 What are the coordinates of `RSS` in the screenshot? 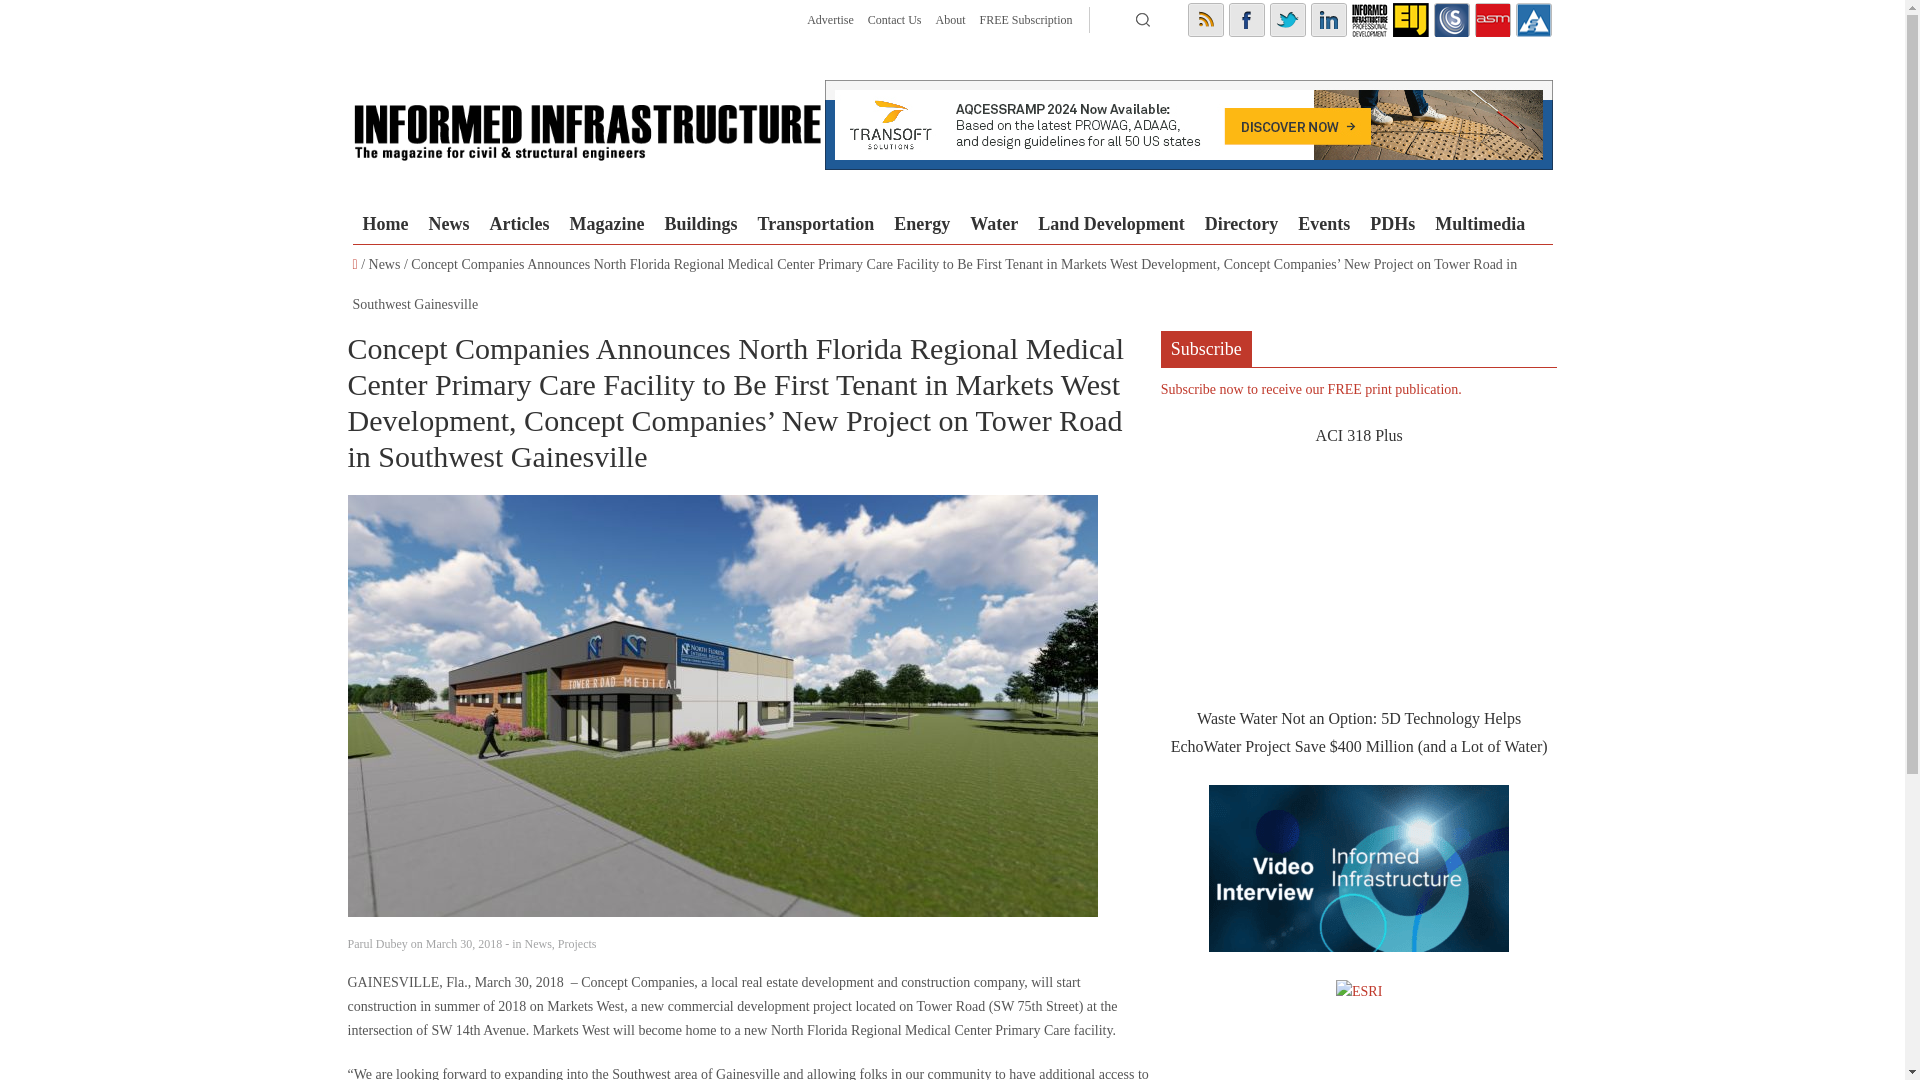 It's located at (1206, 20).